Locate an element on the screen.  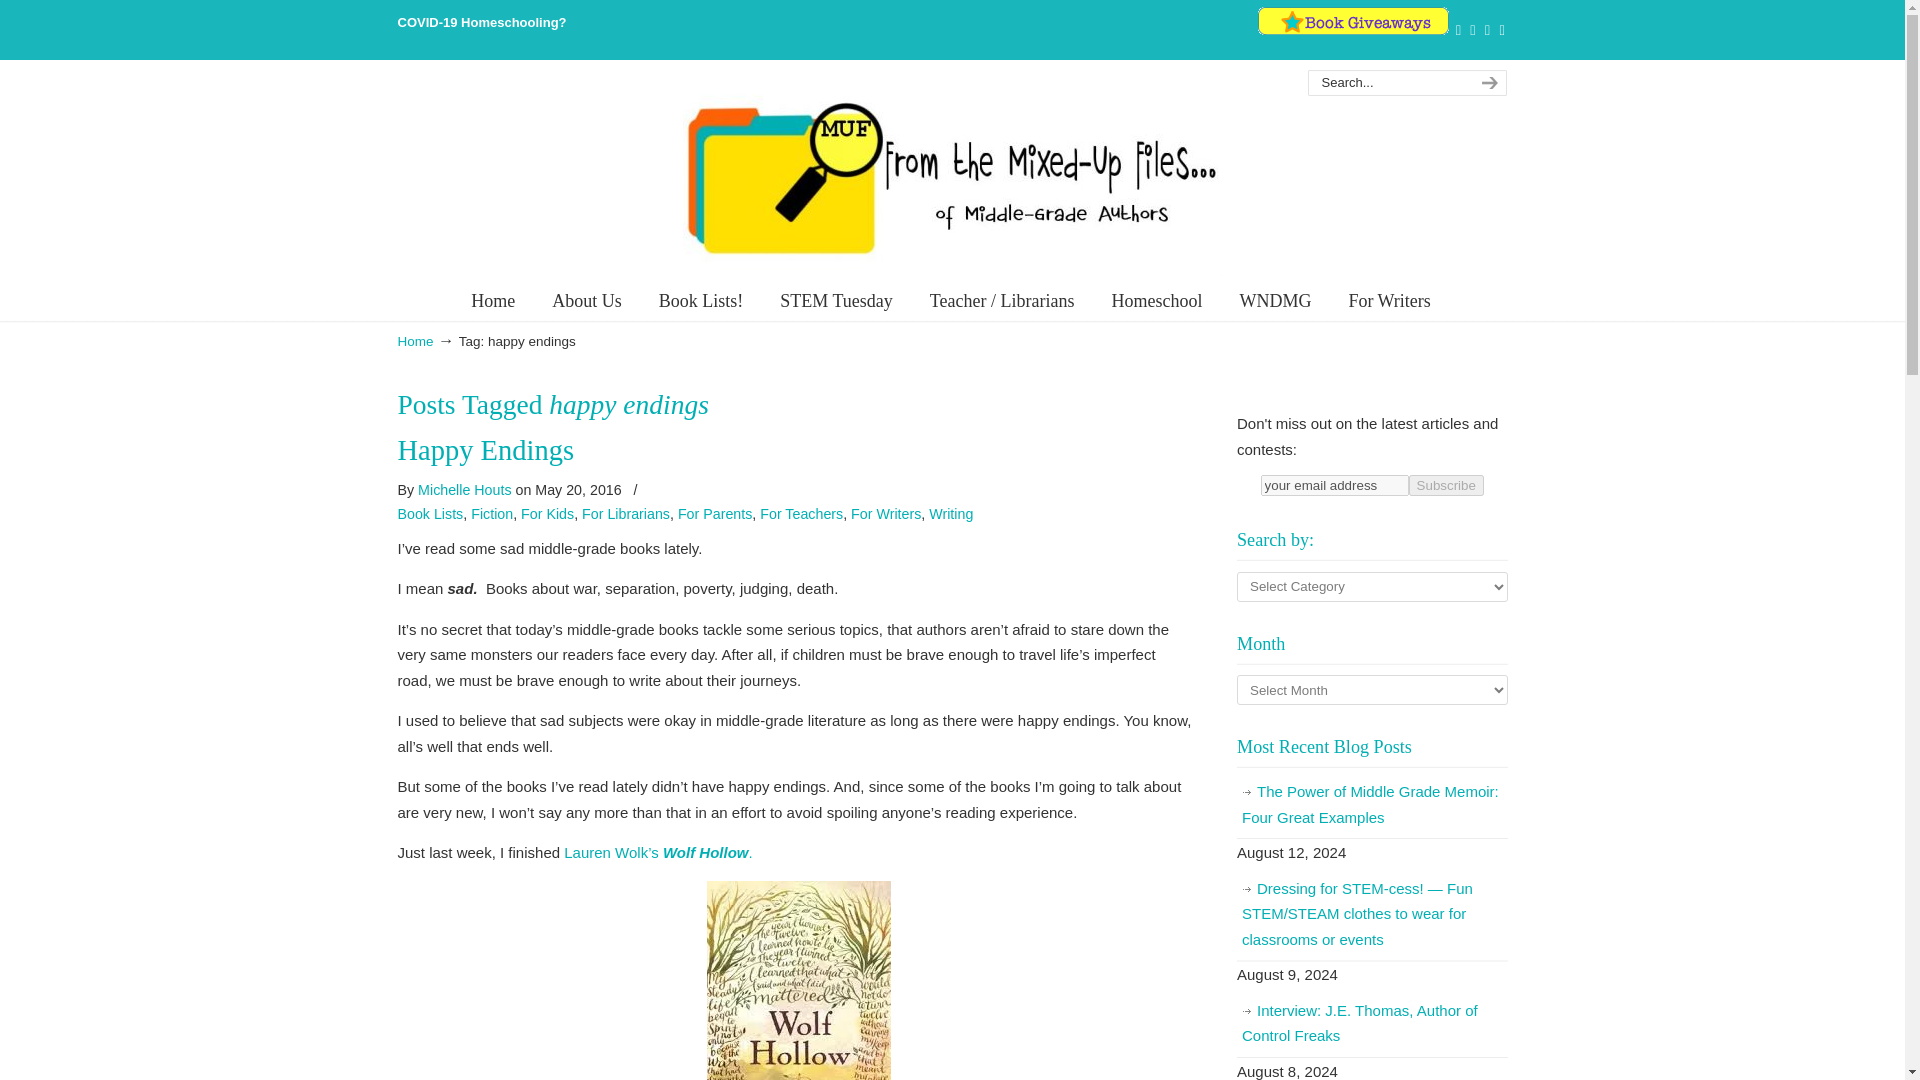
Happy Endings is located at coordinates (486, 450).